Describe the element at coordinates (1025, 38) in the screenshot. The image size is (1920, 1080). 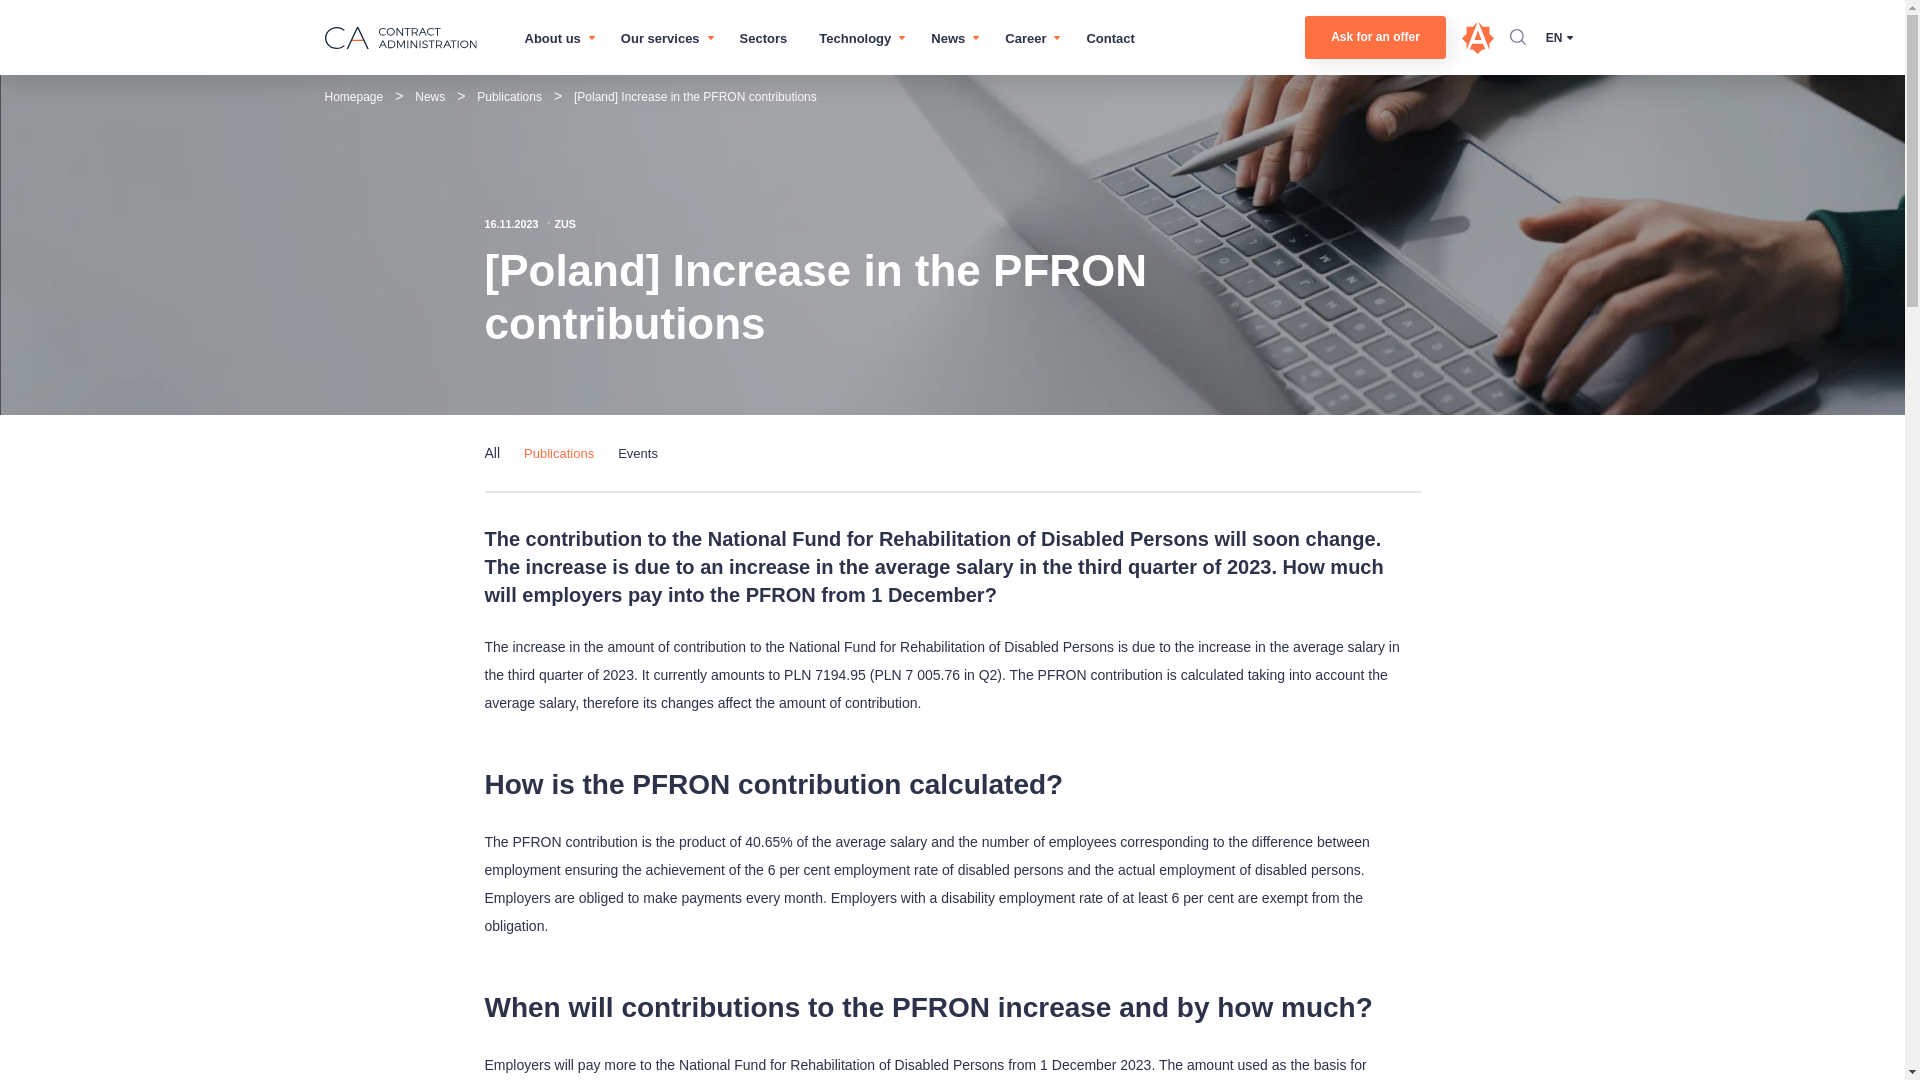
I see `Career` at that location.